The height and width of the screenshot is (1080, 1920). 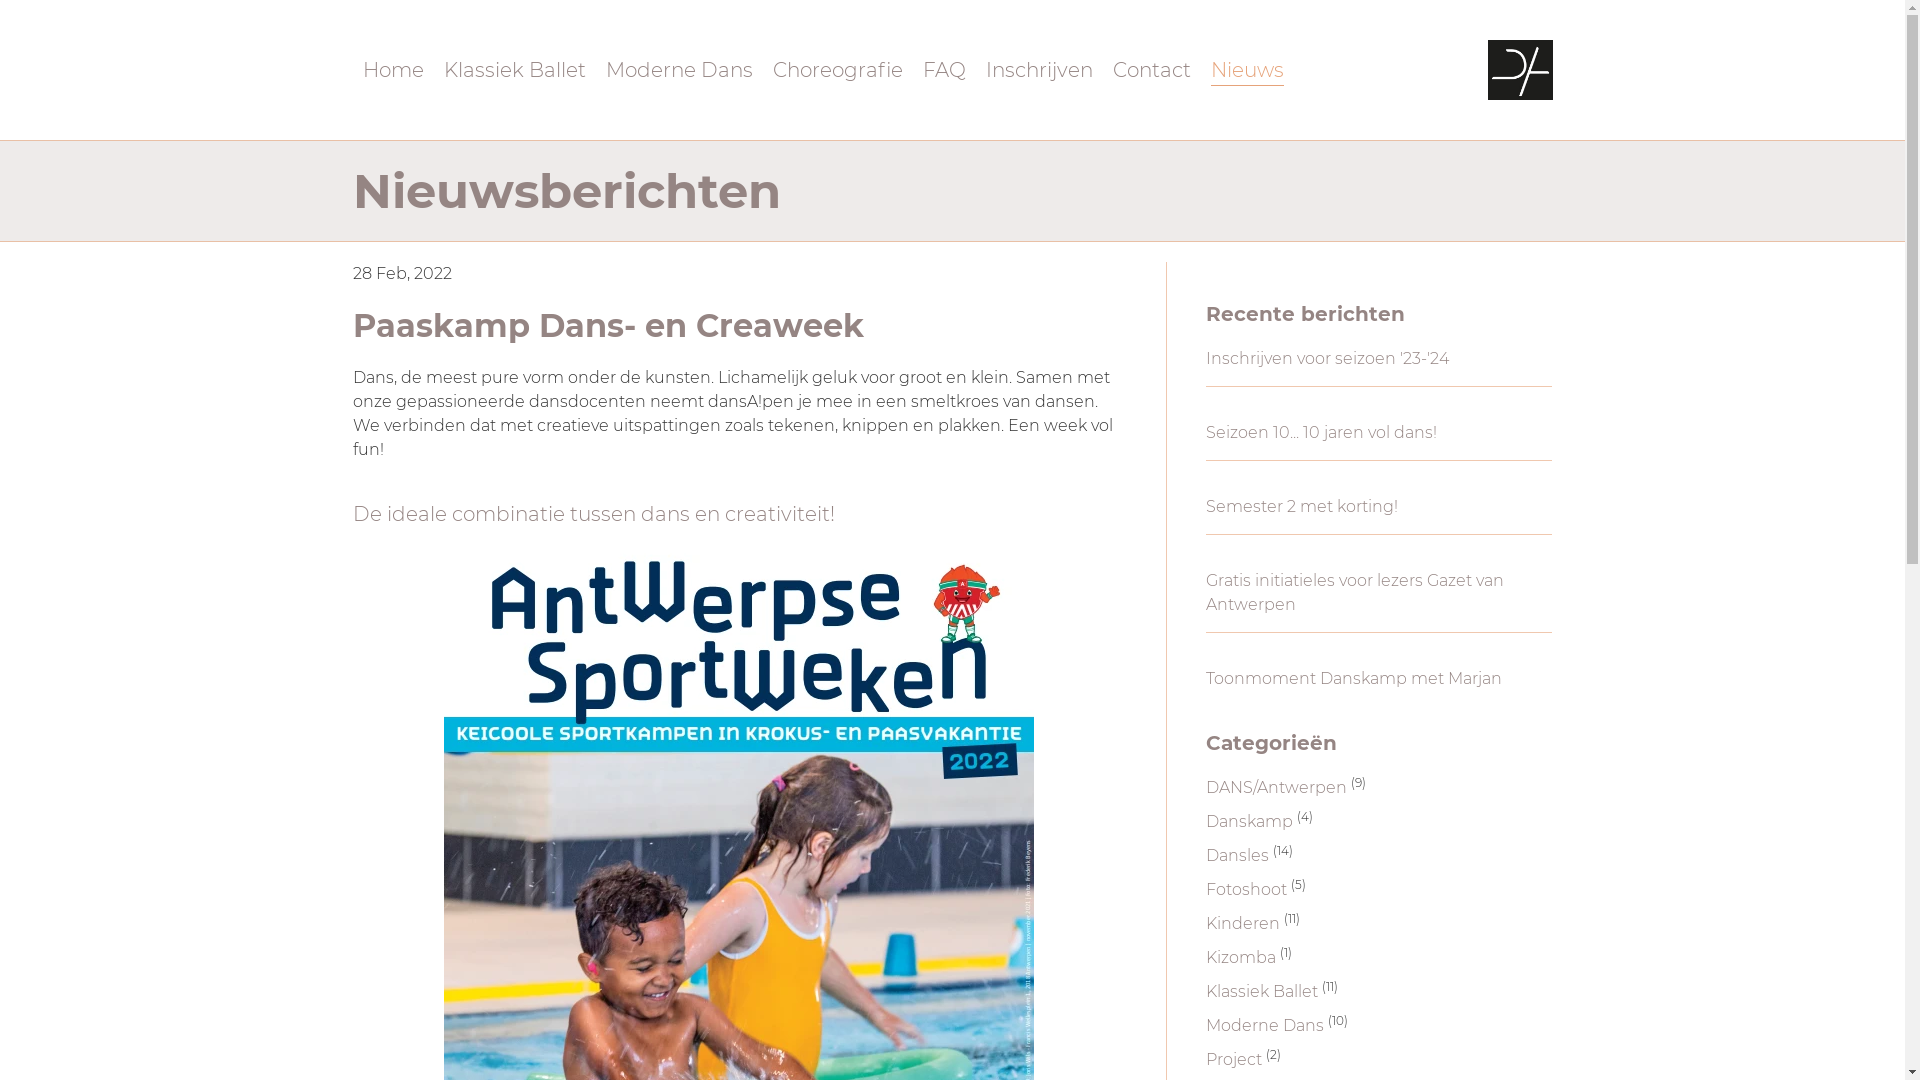 I want to click on Kizomba, so click(x=1241, y=958).